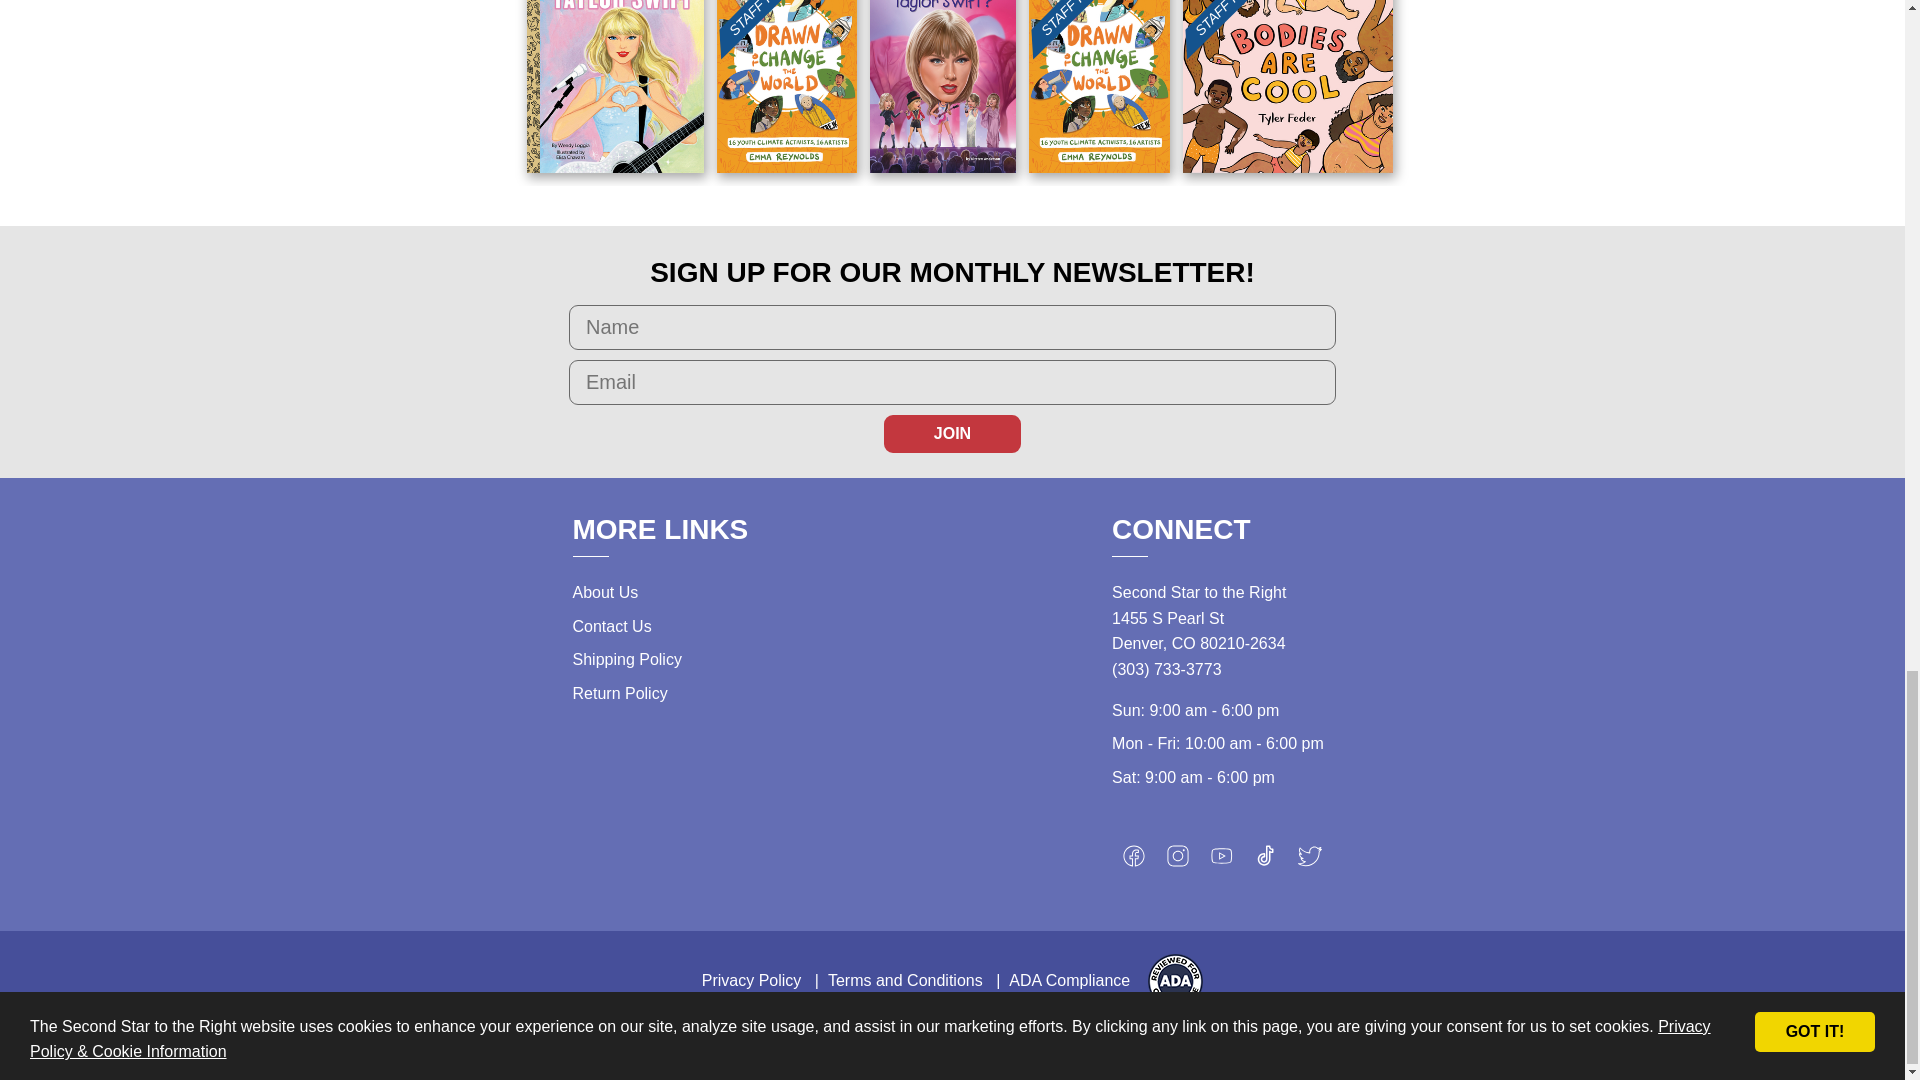 Image resolution: width=1920 pixels, height=1080 pixels. Describe the element at coordinates (952, 433) in the screenshot. I see `Join` at that location.